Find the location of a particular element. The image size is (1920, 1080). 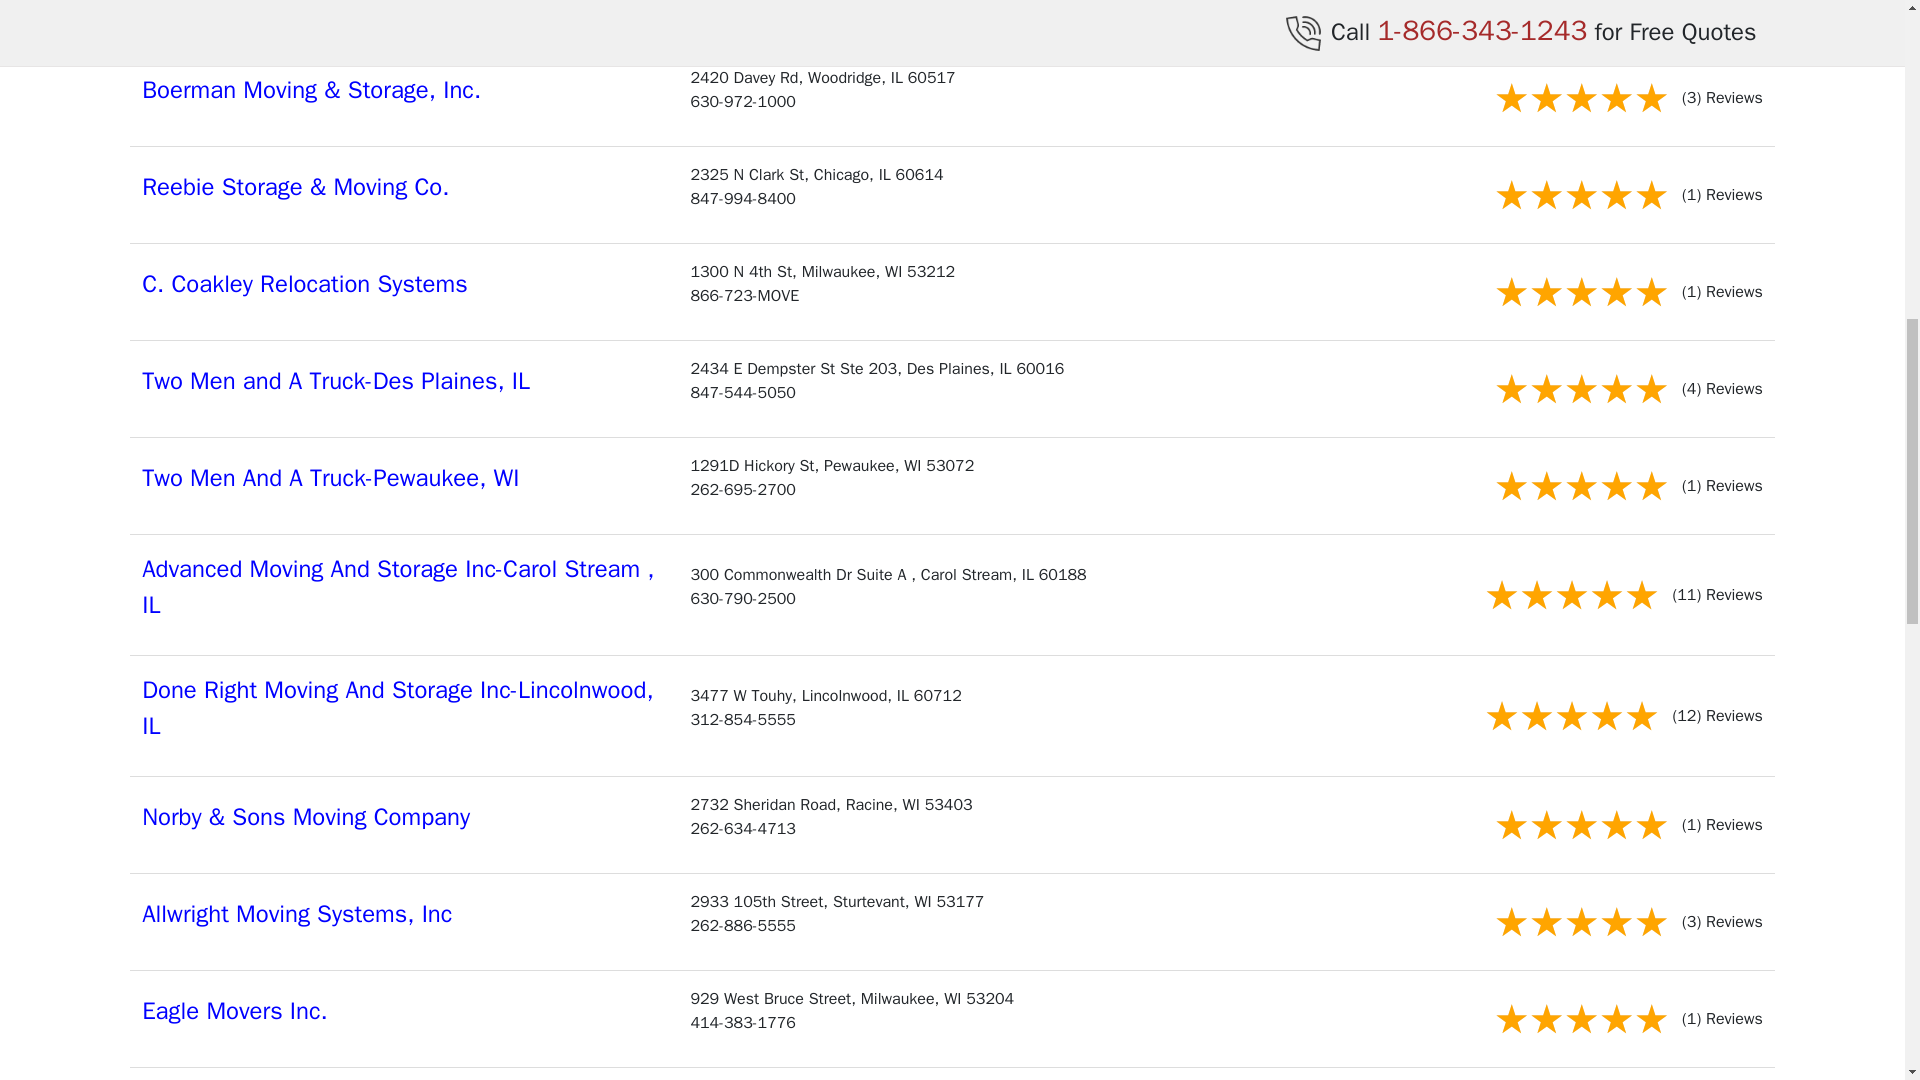

5.0 is located at coordinates (1580, 14).